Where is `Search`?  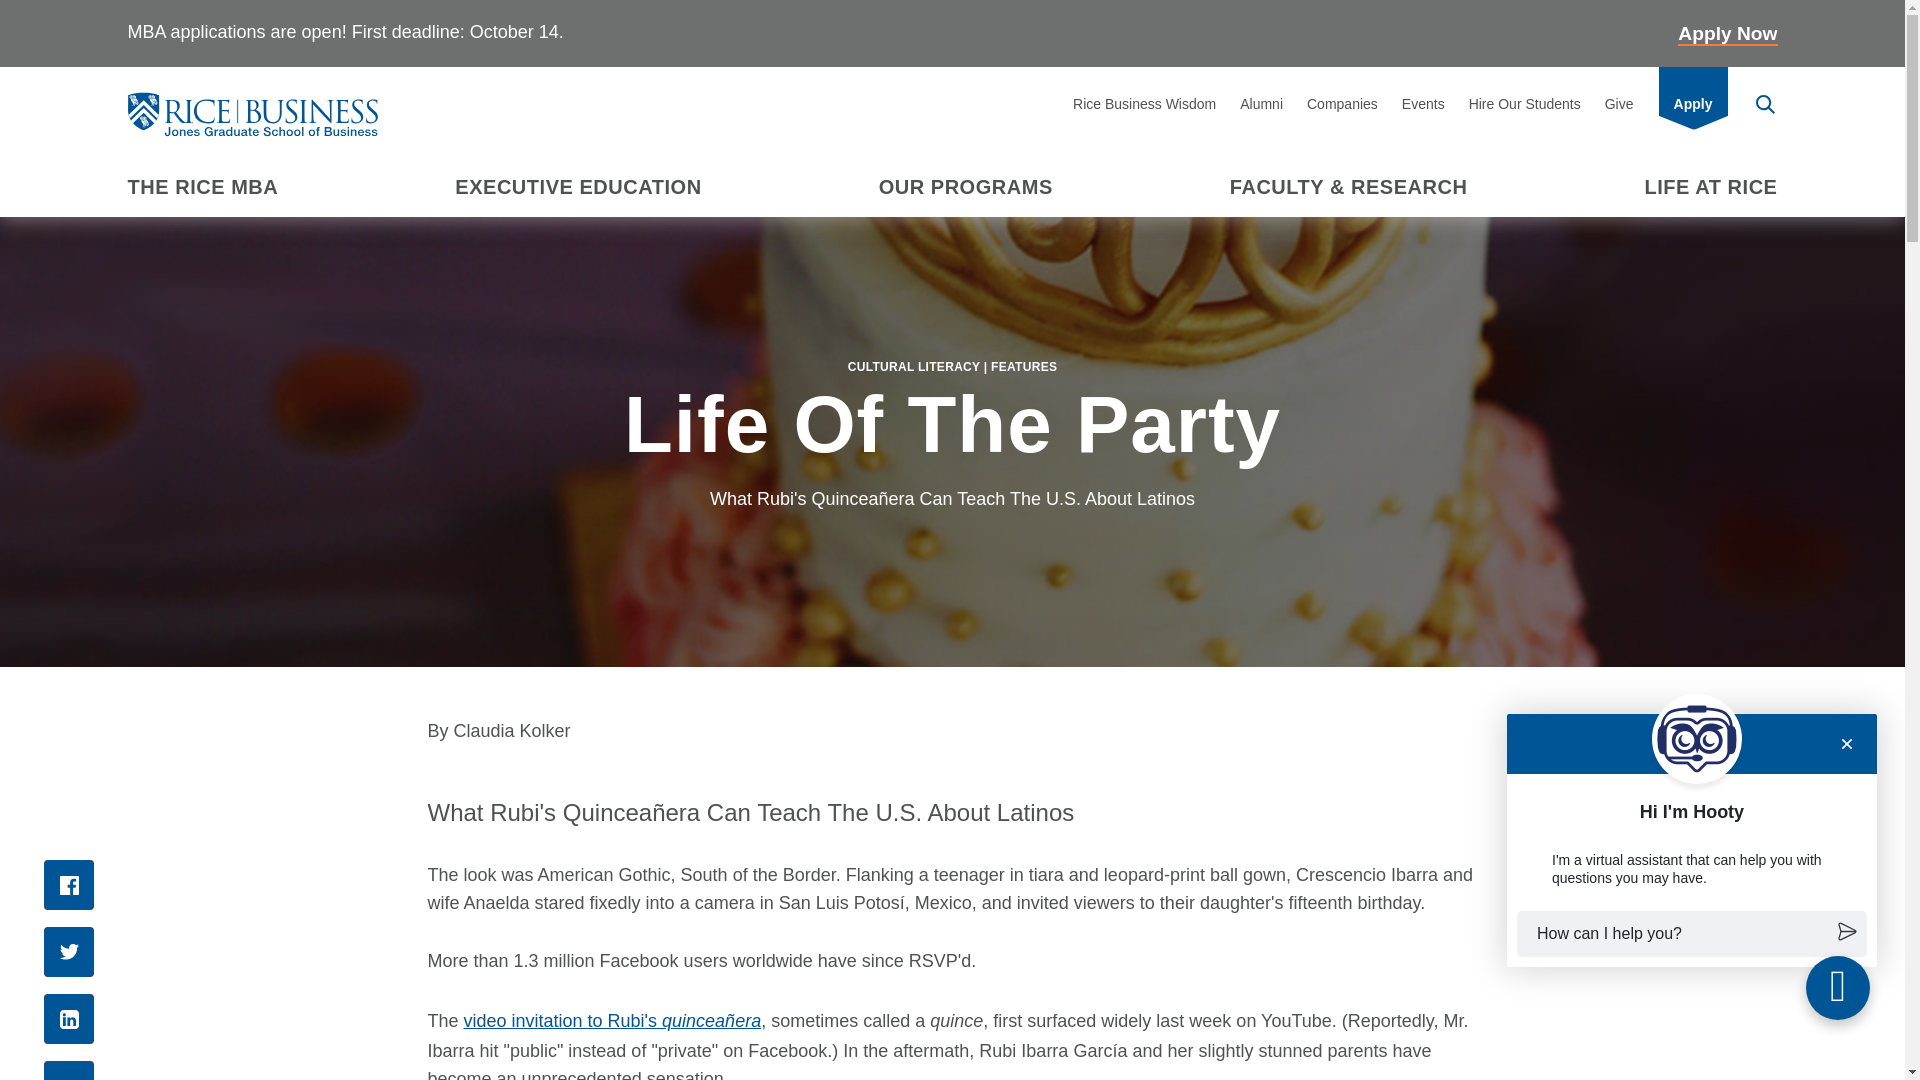
Search is located at coordinates (1766, 104).